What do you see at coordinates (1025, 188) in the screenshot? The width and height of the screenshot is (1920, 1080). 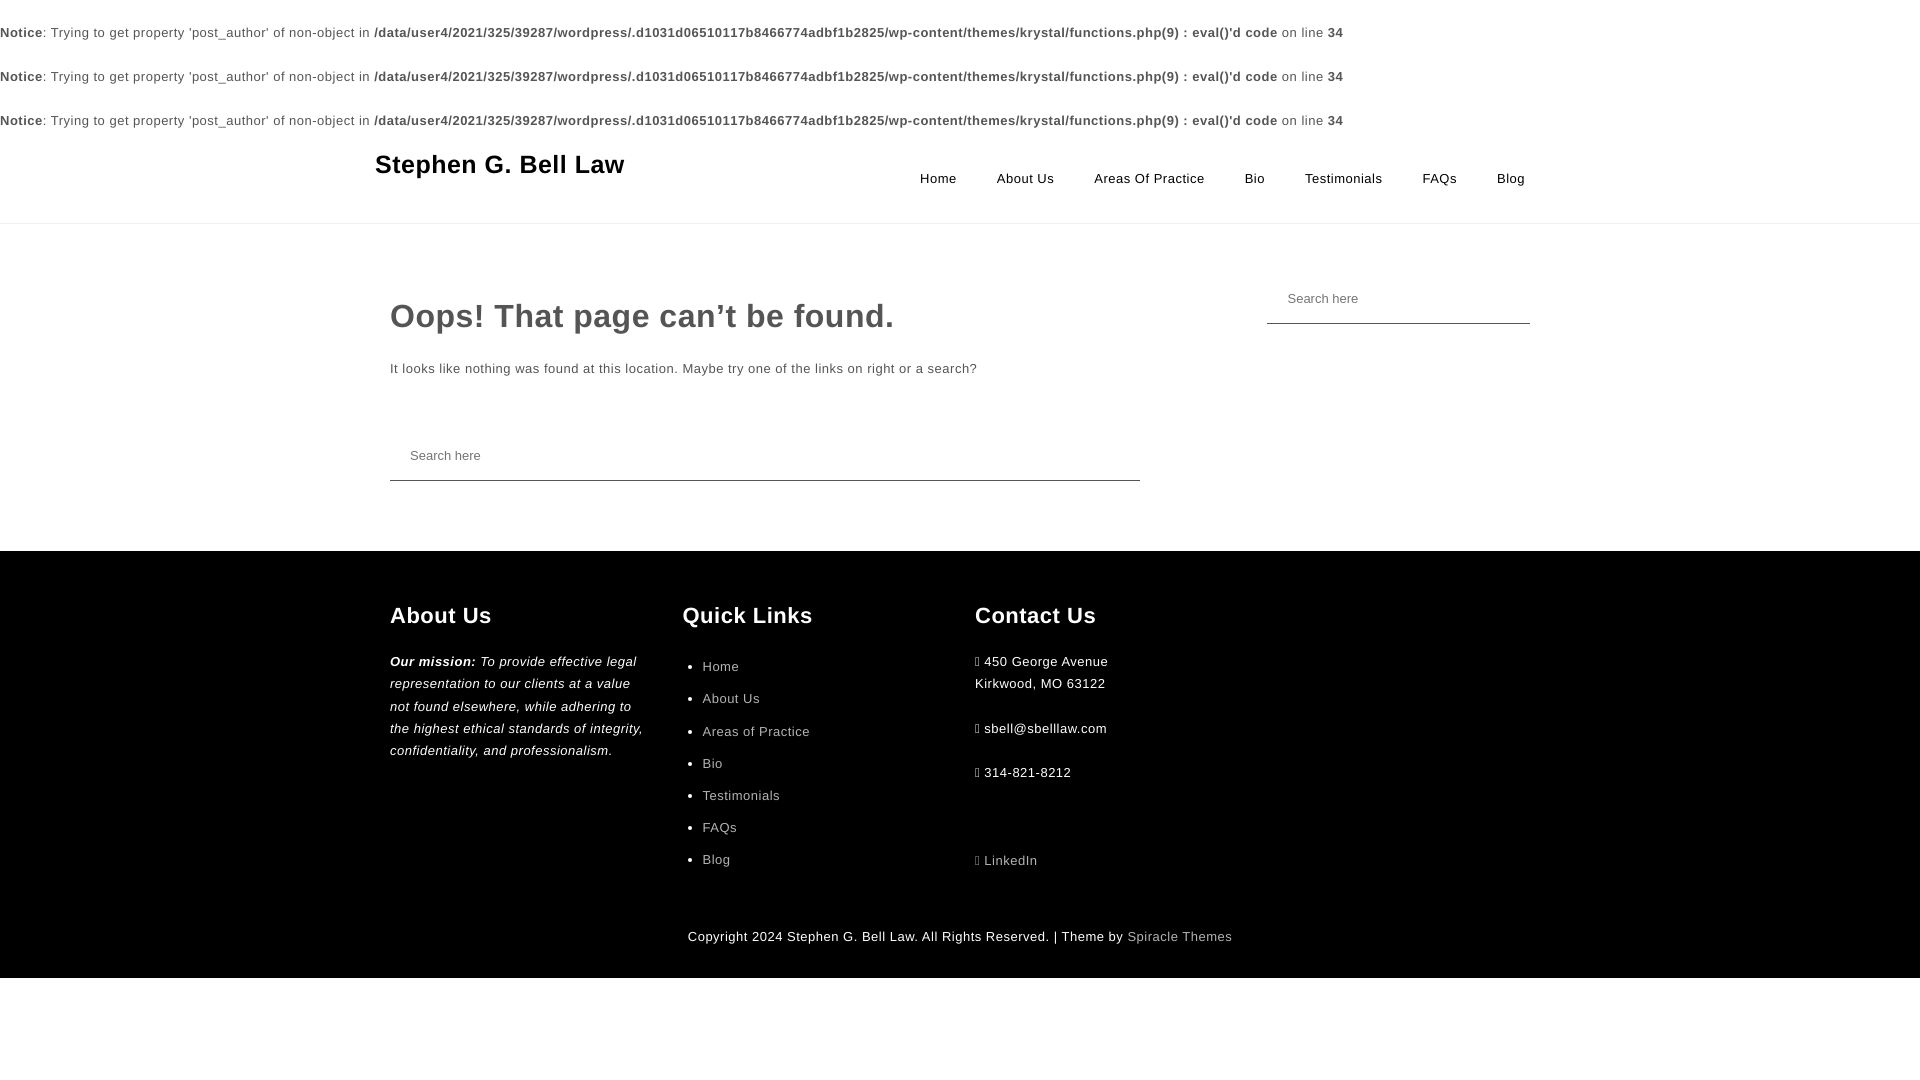 I see `About Us` at bounding box center [1025, 188].